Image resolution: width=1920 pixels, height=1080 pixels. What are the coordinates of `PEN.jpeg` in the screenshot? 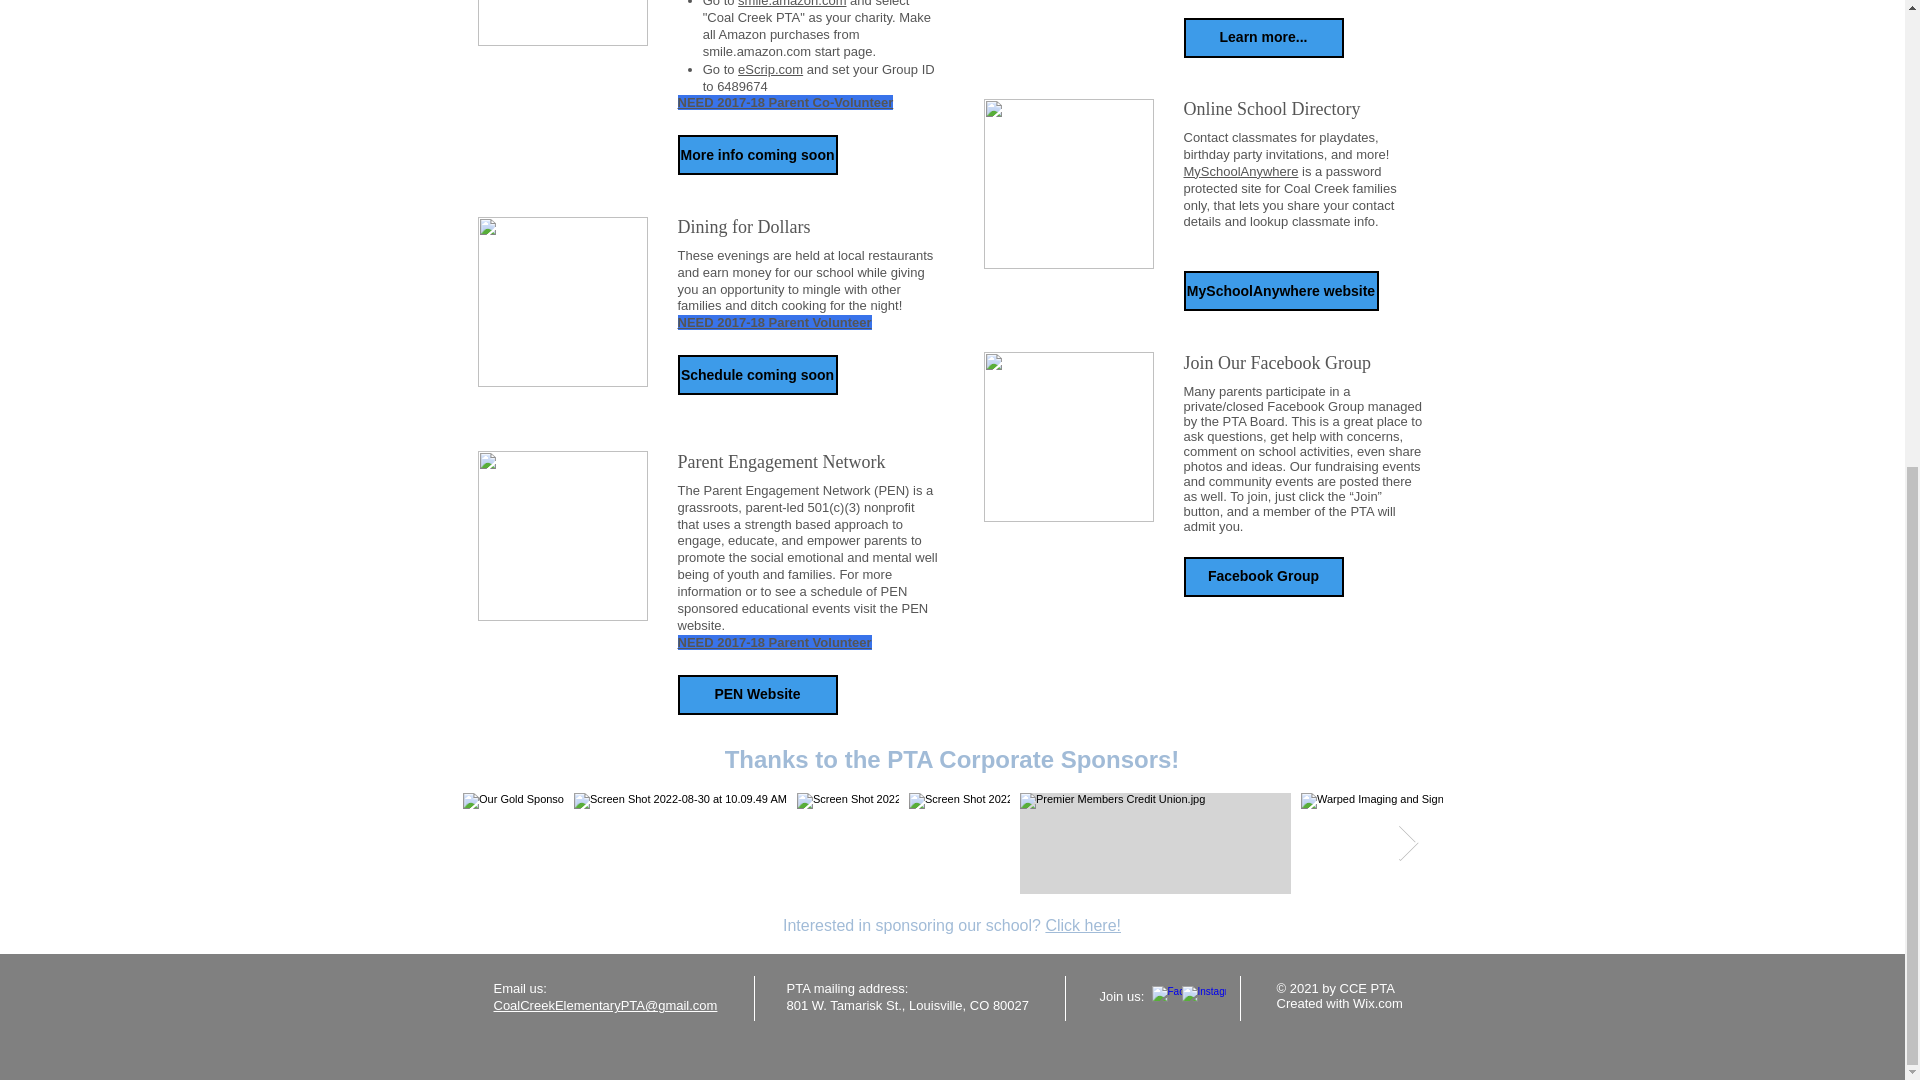 It's located at (563, 536).